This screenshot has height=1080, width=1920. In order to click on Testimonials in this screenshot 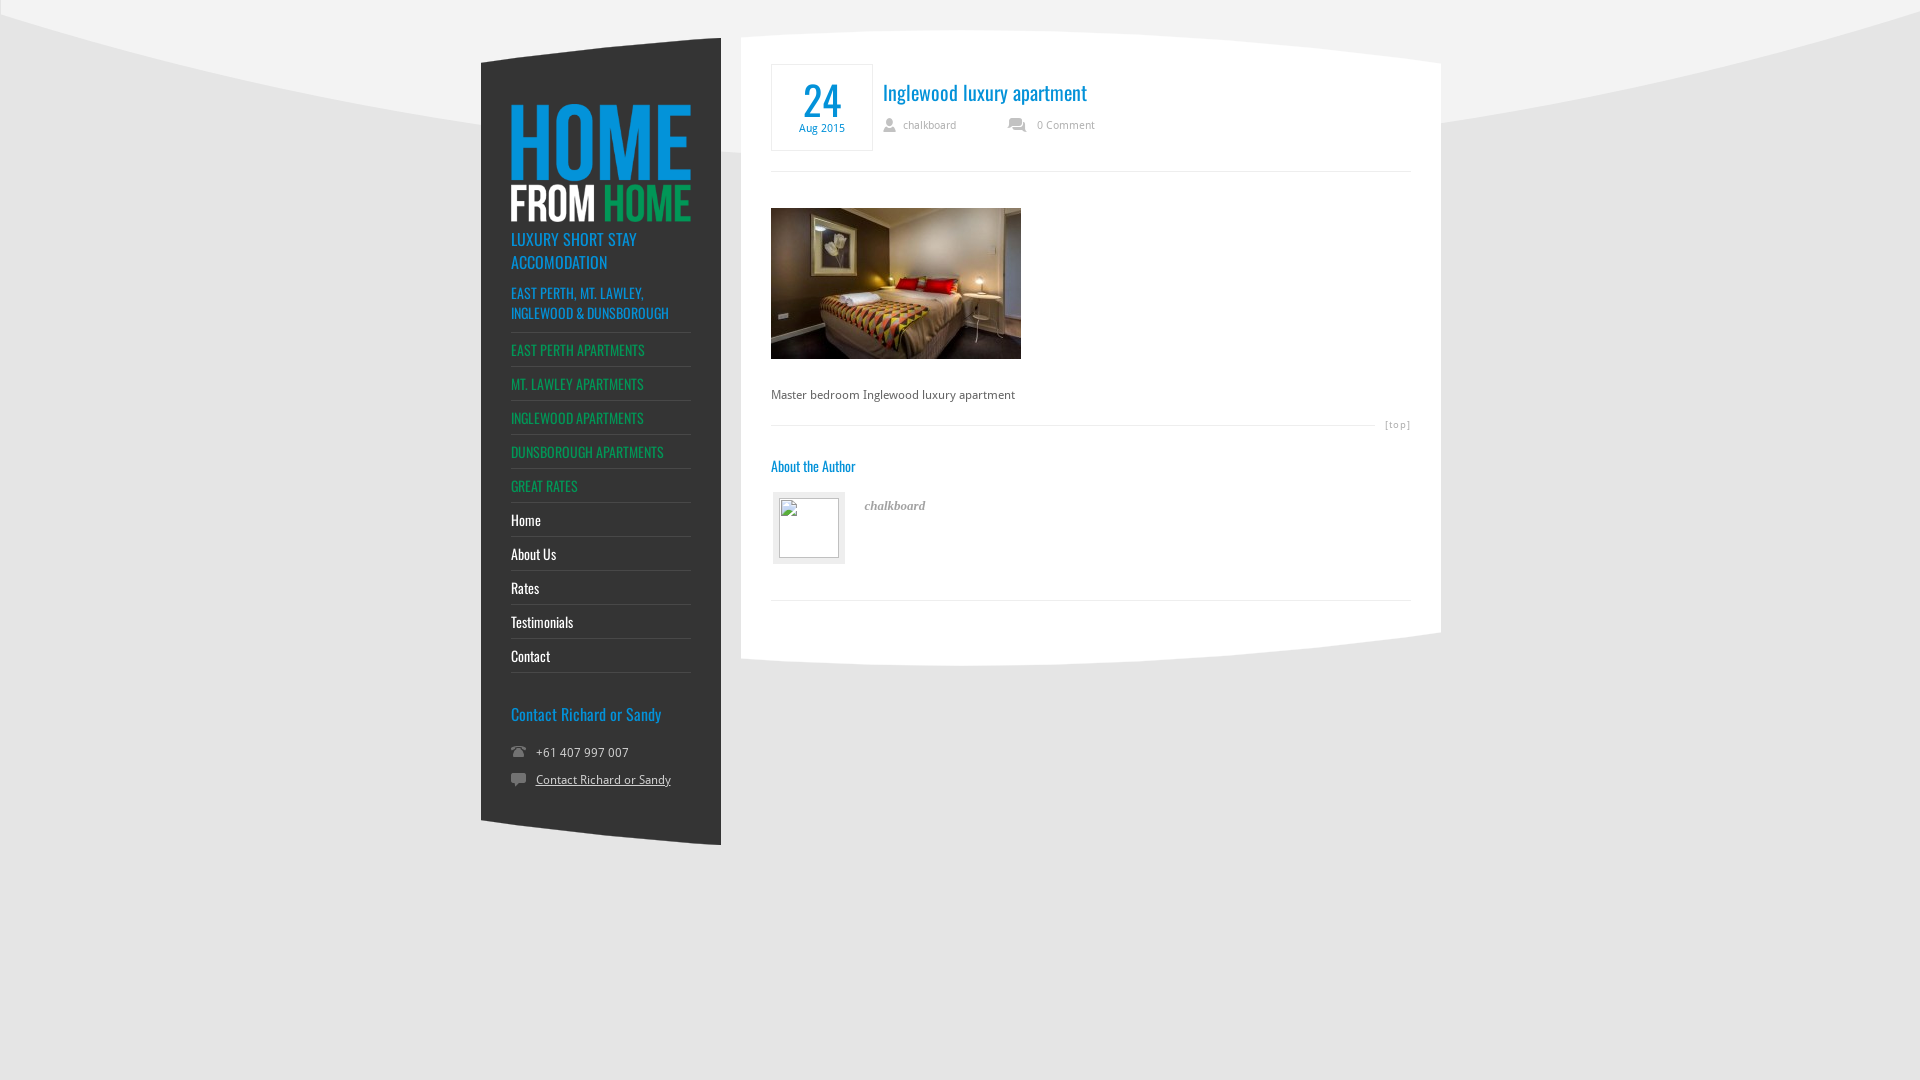, I will do `click(600, 622)`.